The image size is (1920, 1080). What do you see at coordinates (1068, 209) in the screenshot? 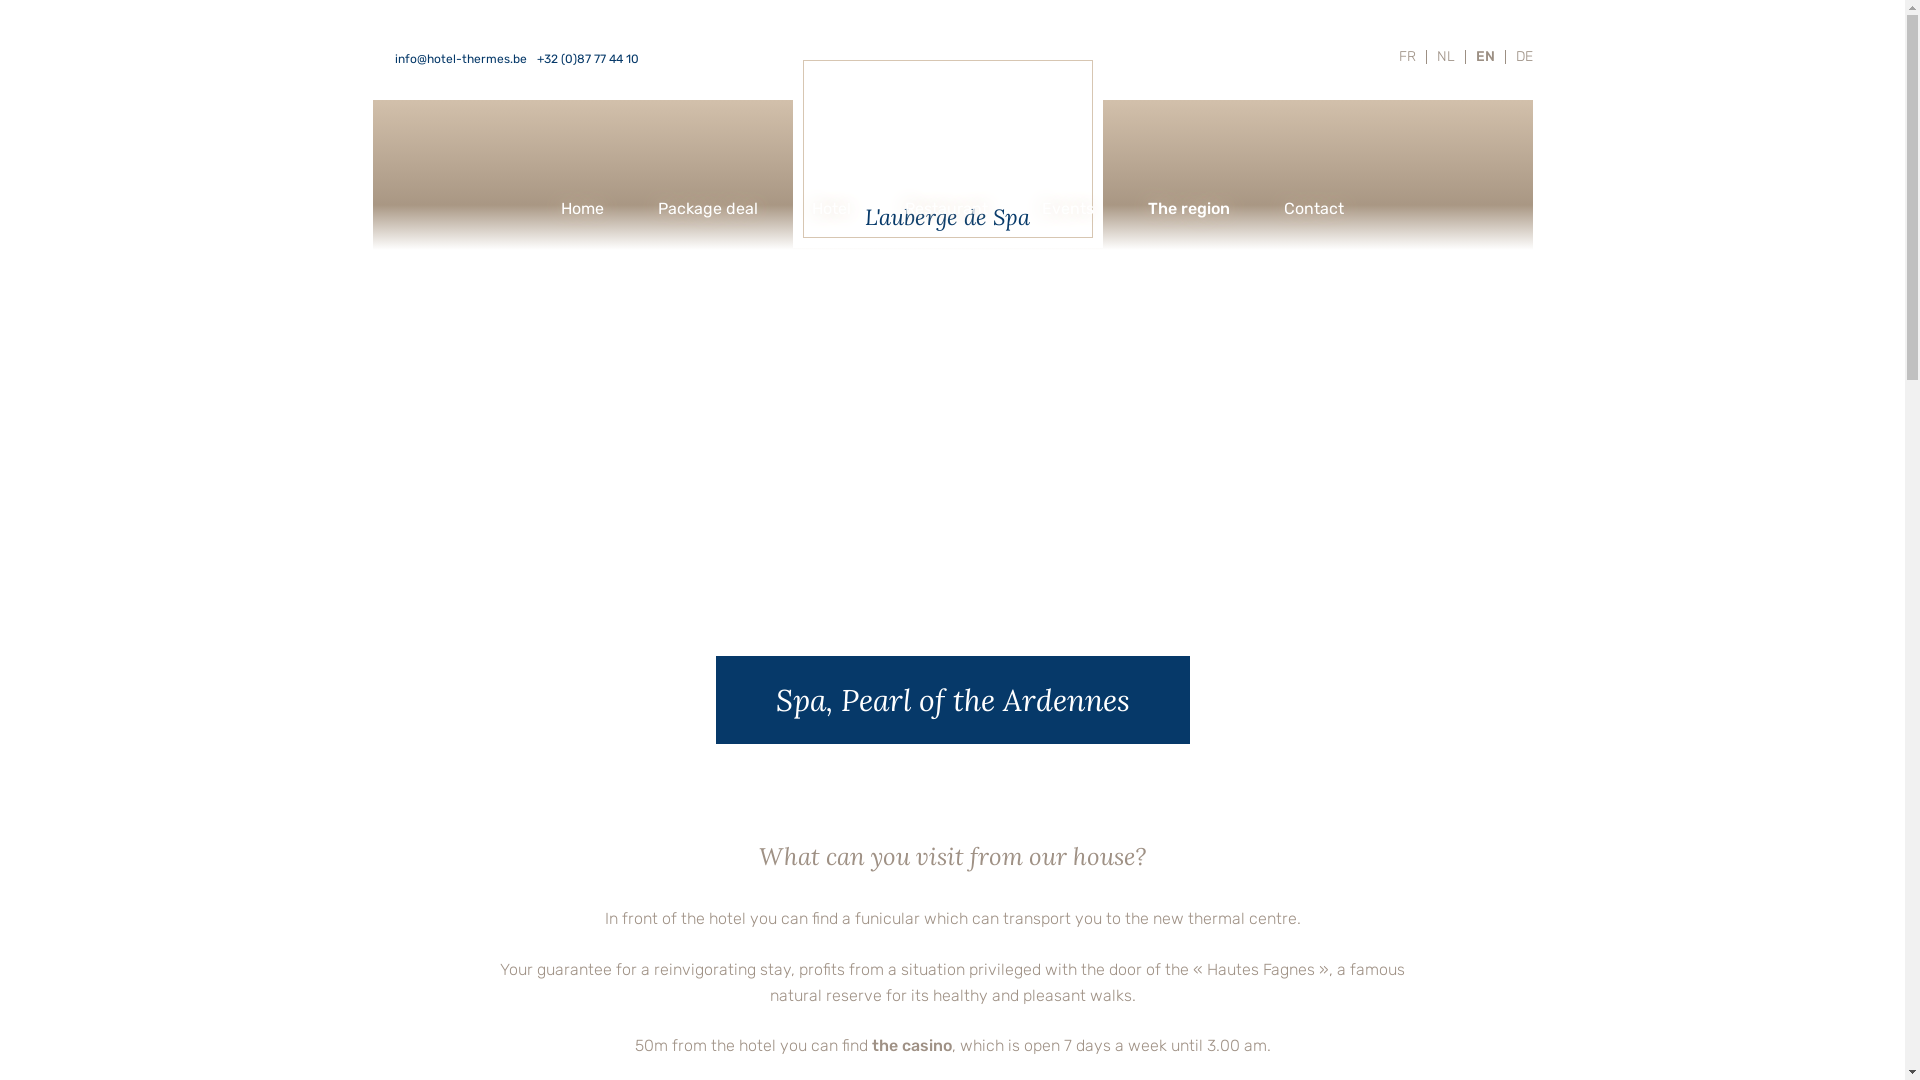
I see `Events` at bounding box center [1068, 209].